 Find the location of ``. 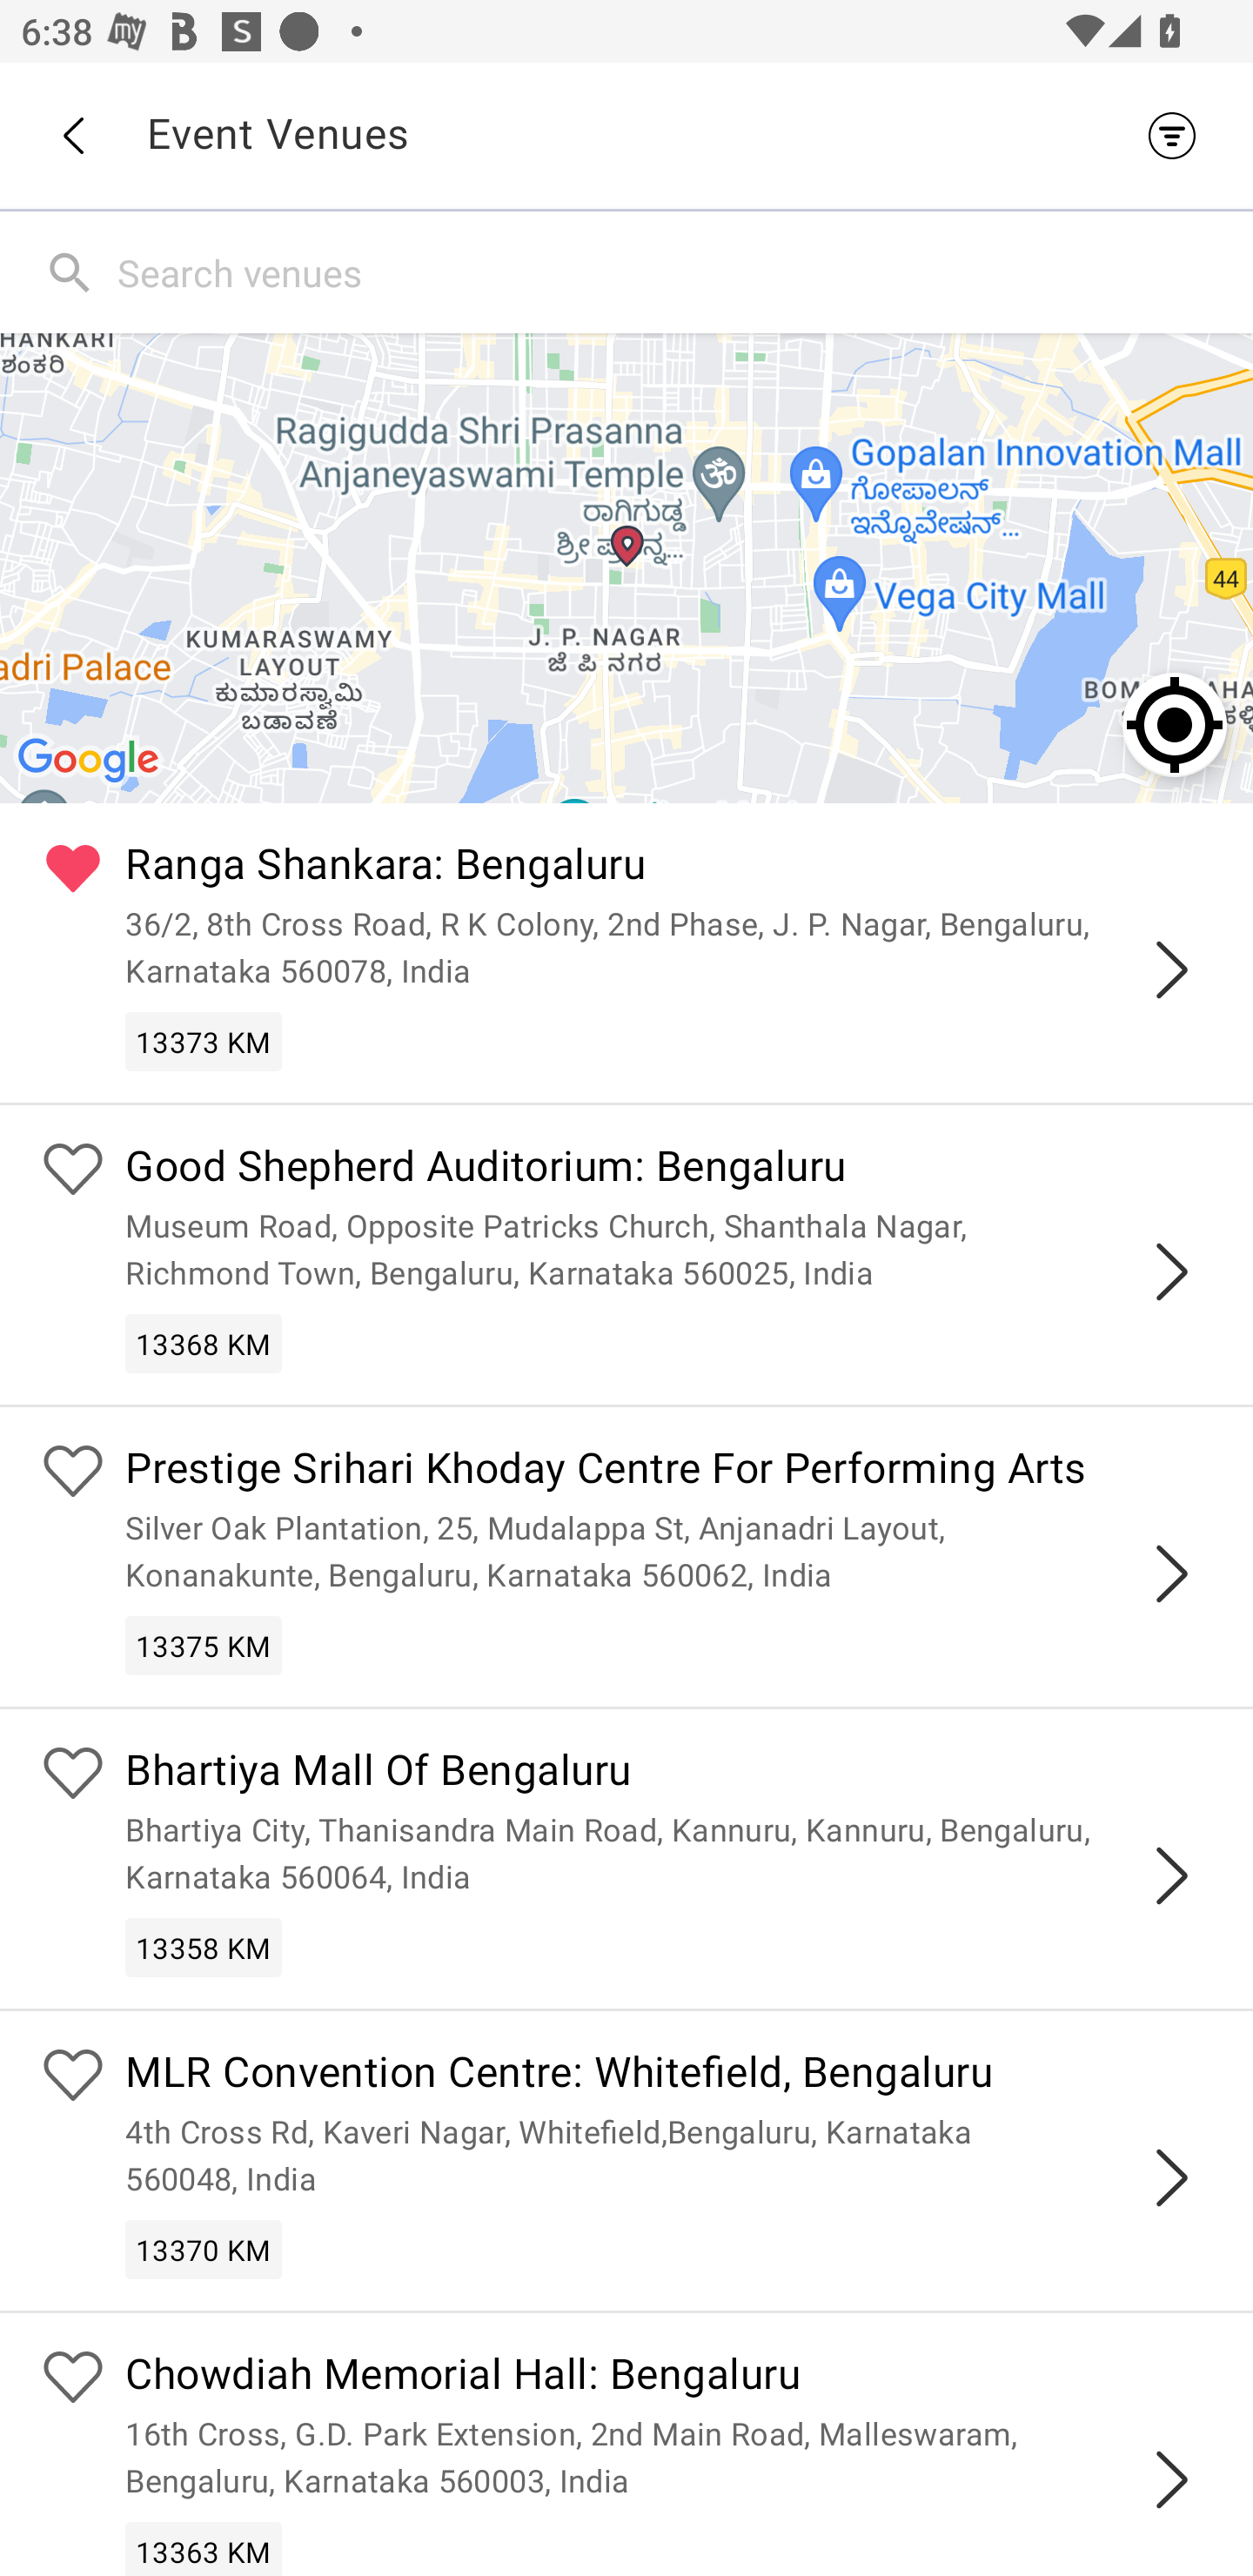

 is located at coordinates (1171, 969).